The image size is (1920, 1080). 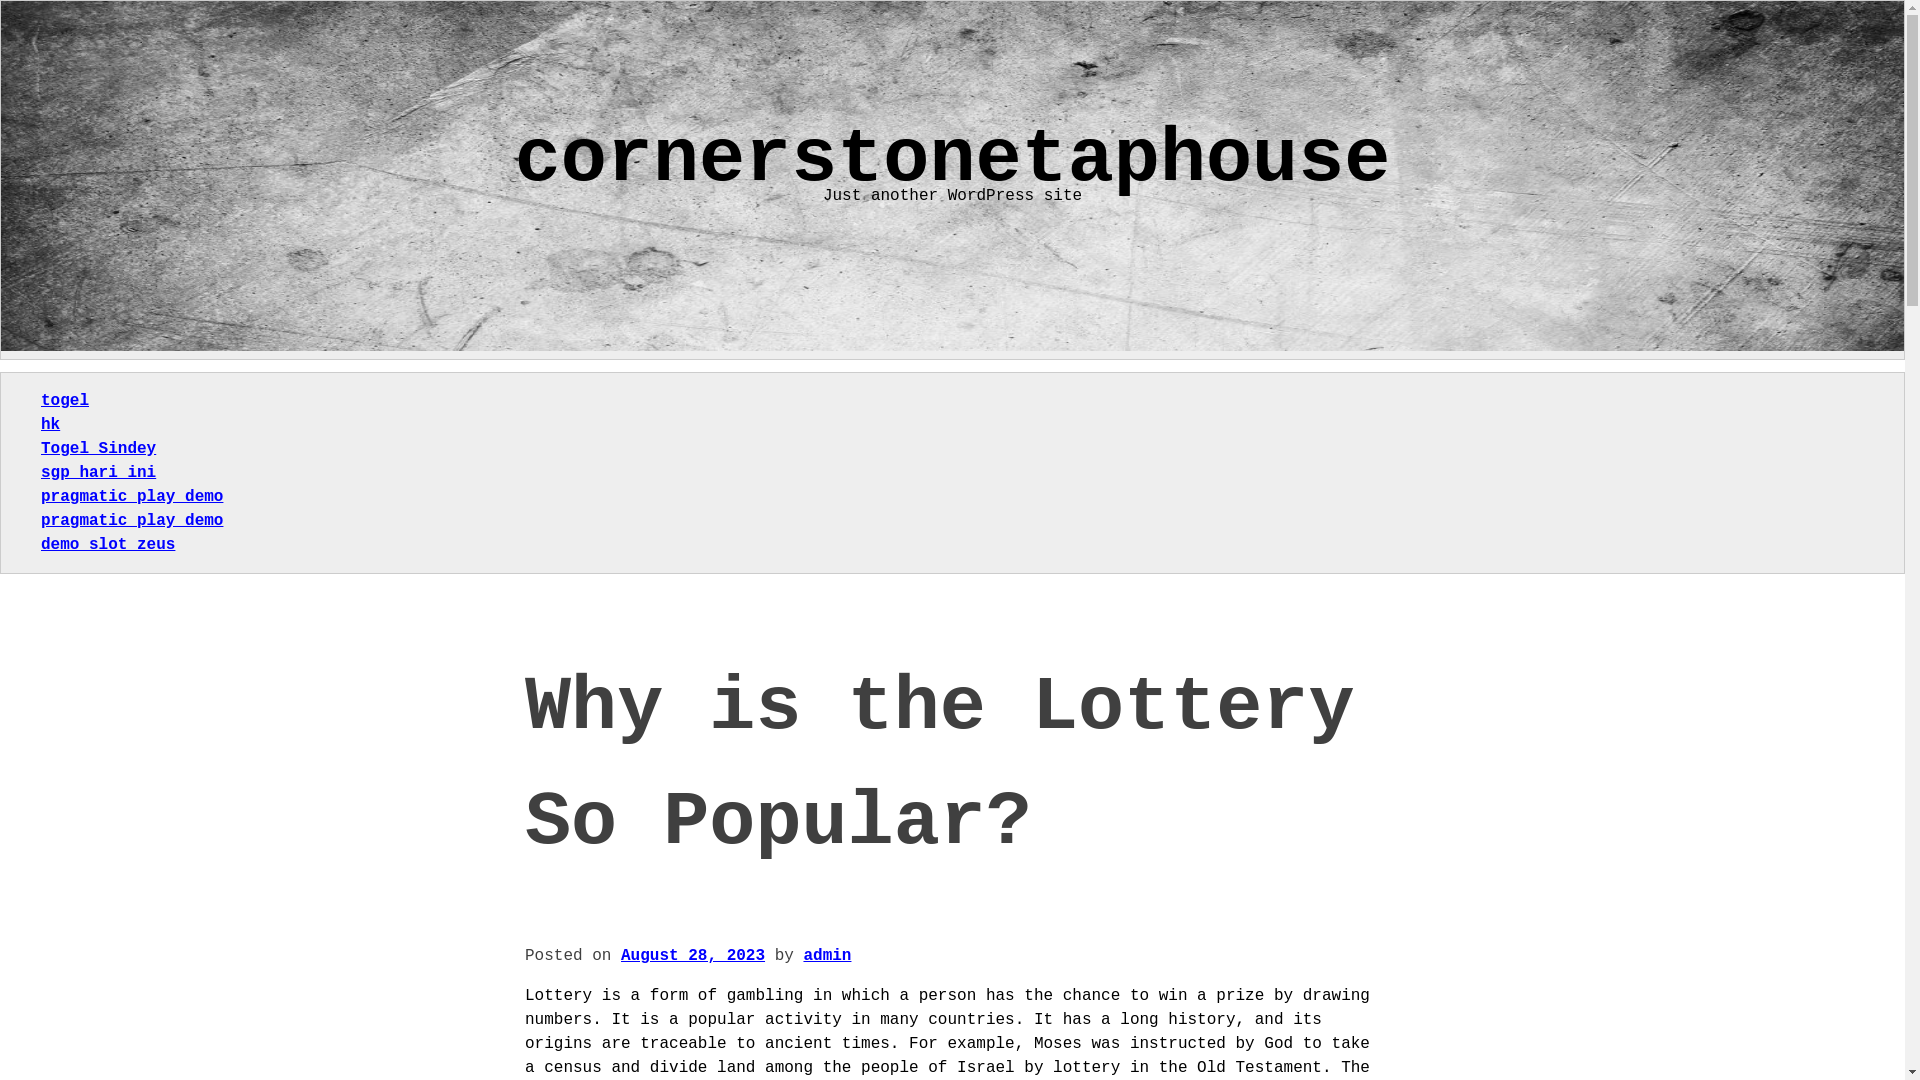 I want to click on hk, so click(x=50, y=424).